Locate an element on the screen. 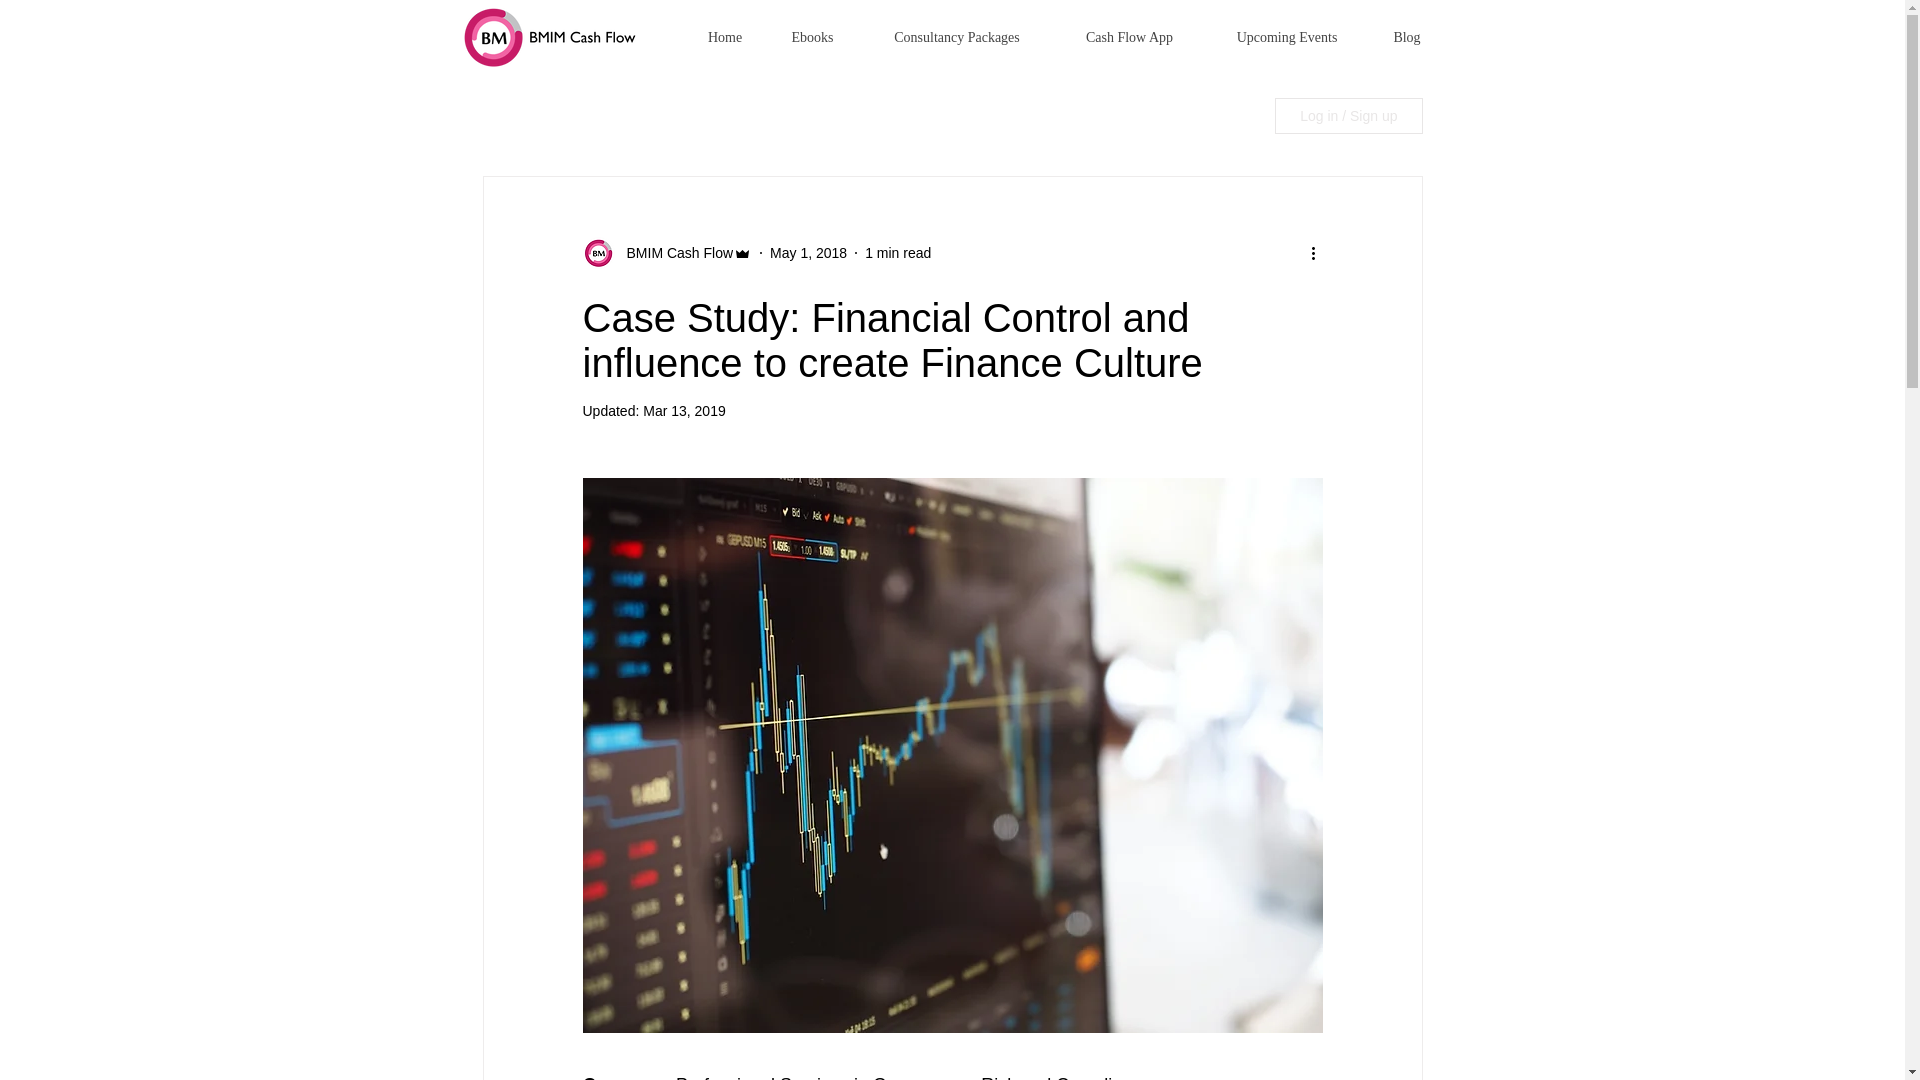 The height and width of the screenshot is (1080, 1920). Blog is located at coordinates (1406, 36).